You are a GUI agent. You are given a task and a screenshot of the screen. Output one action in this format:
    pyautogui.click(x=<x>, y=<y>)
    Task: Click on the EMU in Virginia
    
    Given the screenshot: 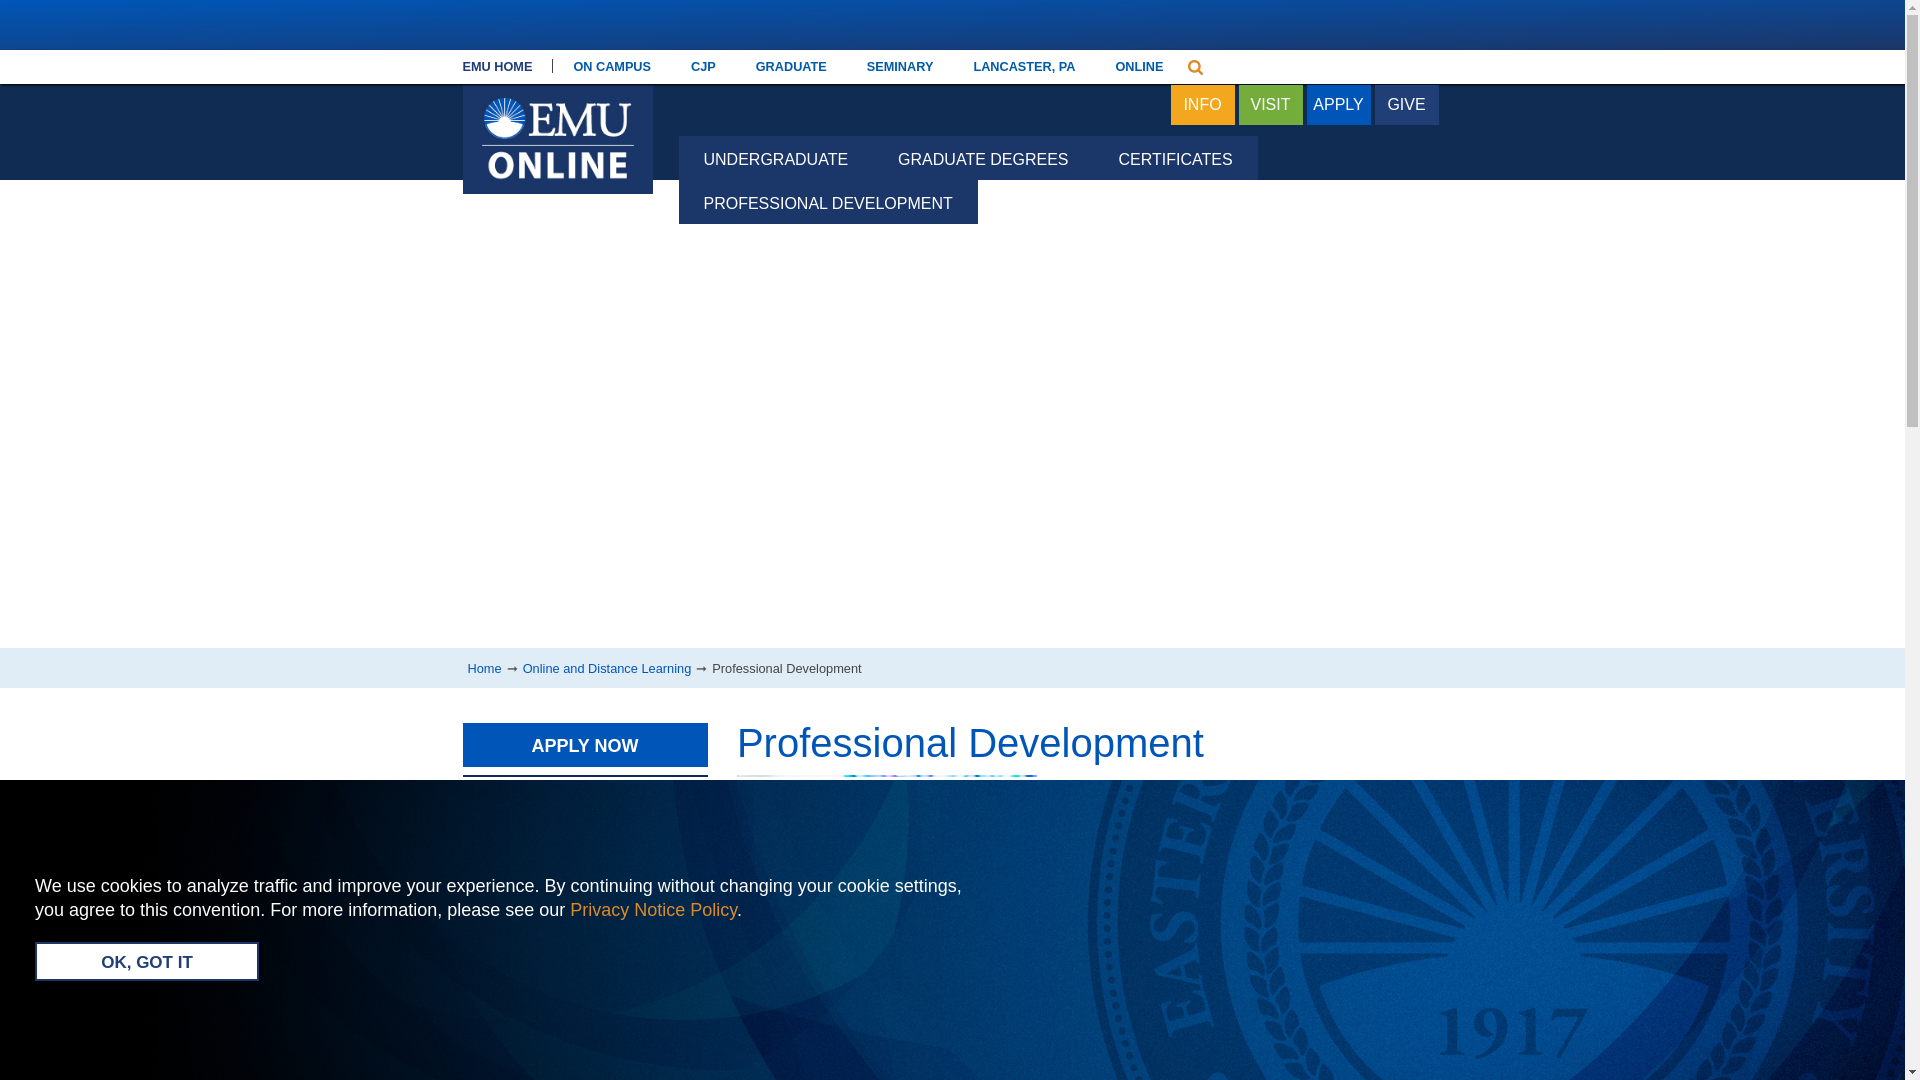 What is the action you would take?
    pyautogui.click(x=557, y=104)
    